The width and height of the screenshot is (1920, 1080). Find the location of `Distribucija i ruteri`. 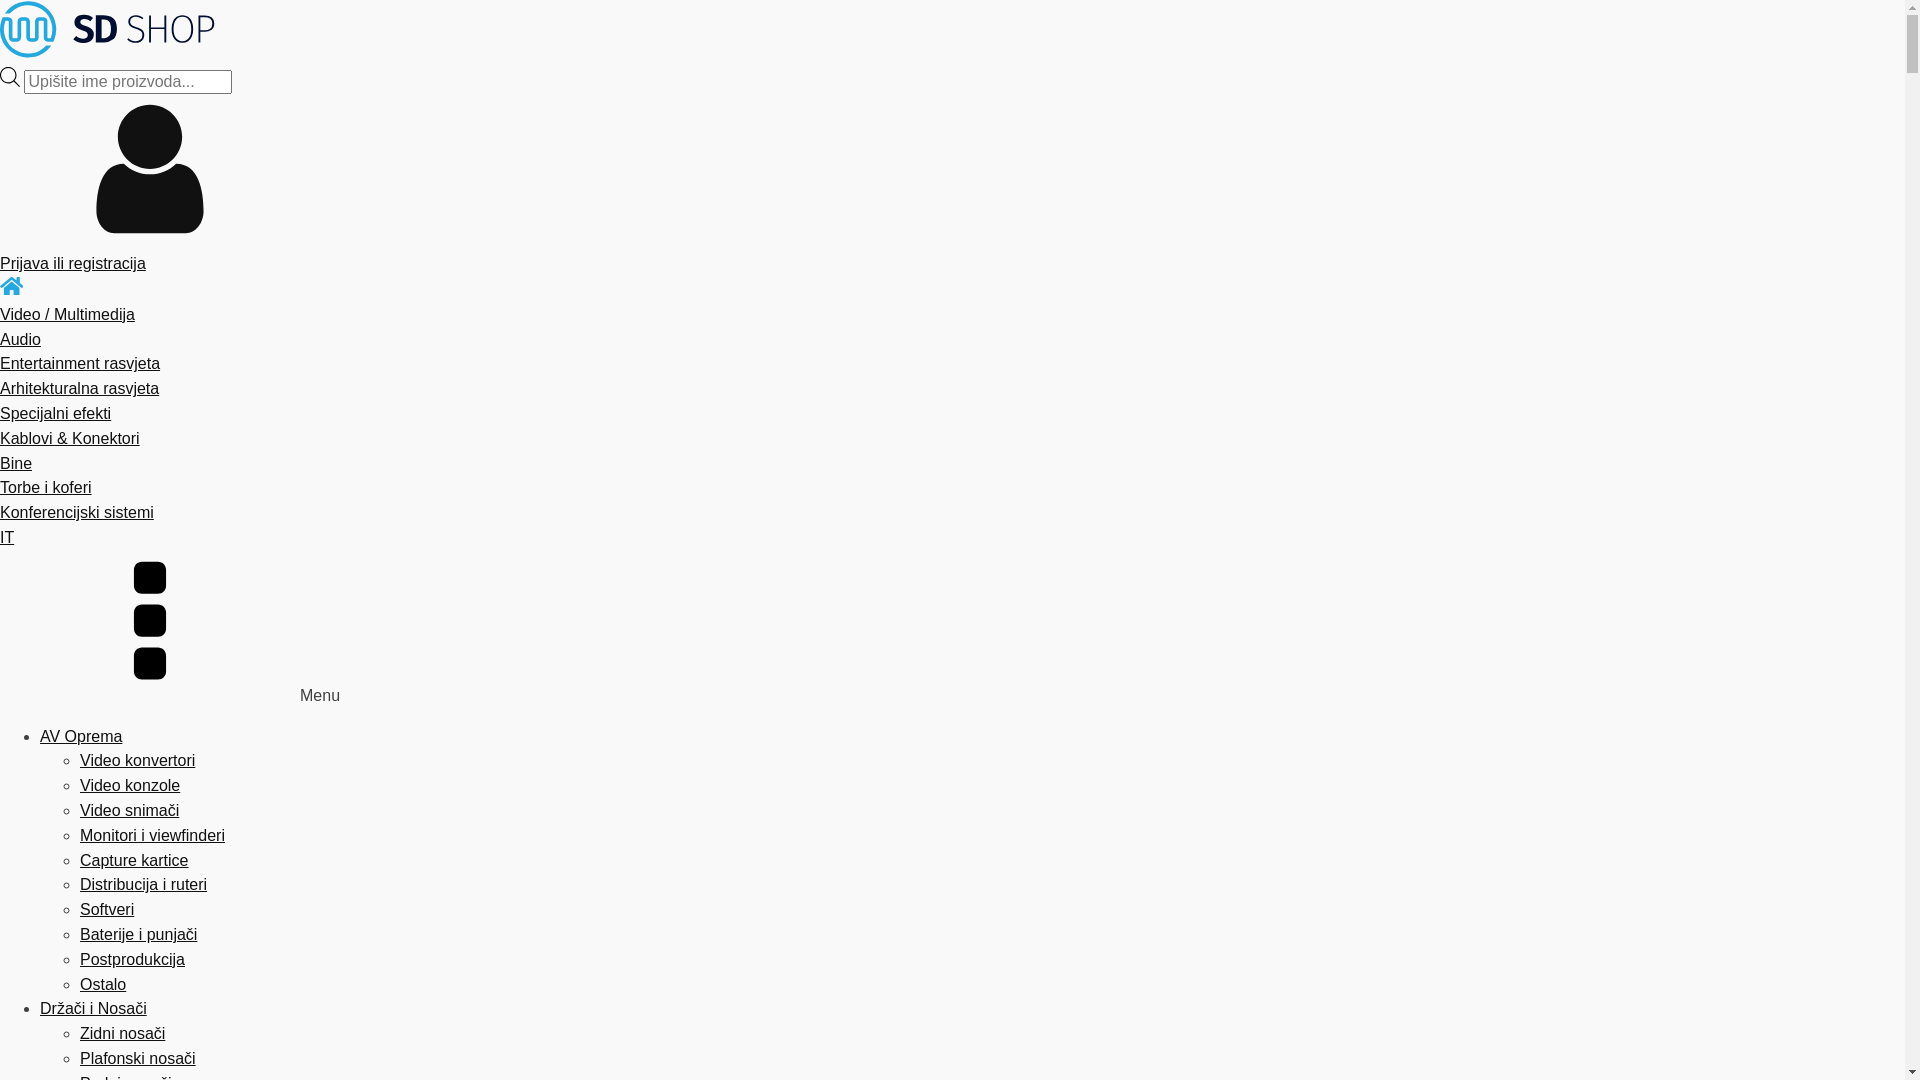

Distribucija i ruteri is located at coordinates (144, 884).